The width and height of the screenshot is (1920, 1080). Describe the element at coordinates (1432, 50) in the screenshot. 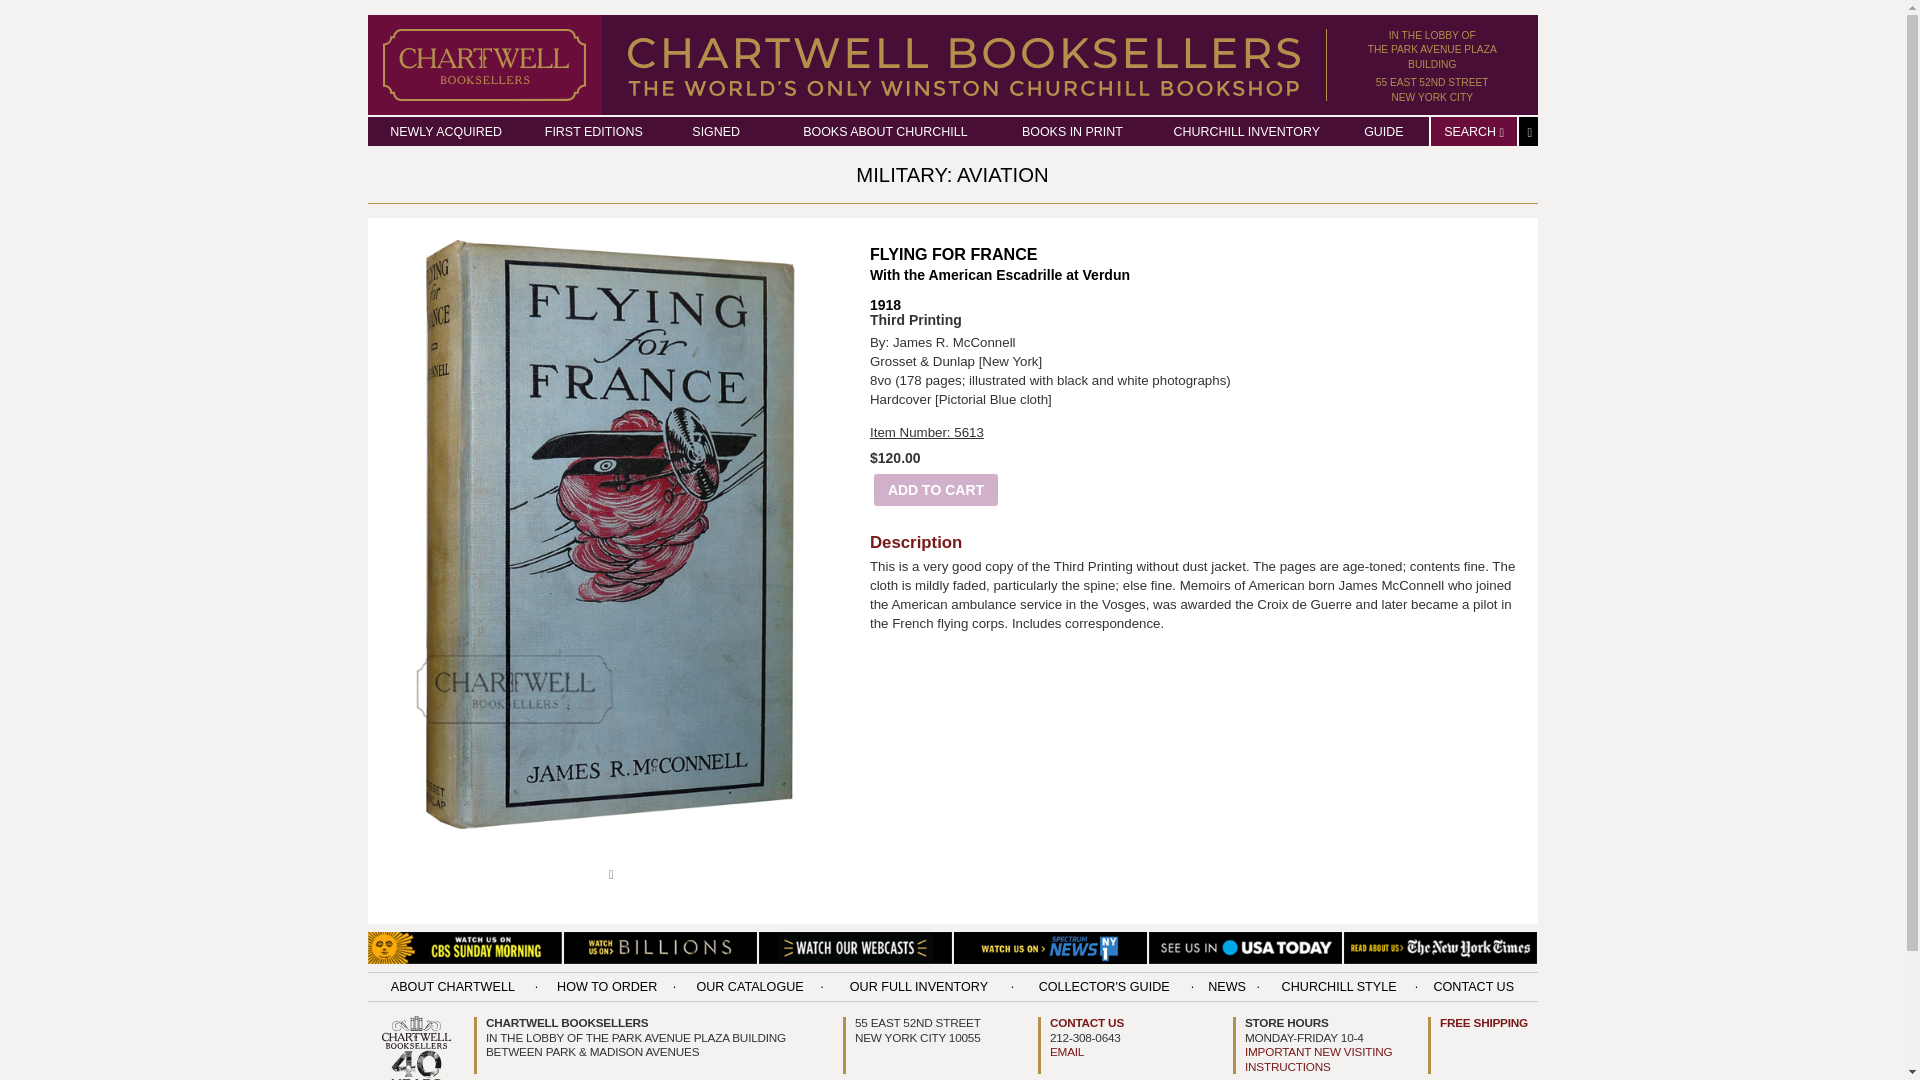

I see `ADD TO CART` at that location.